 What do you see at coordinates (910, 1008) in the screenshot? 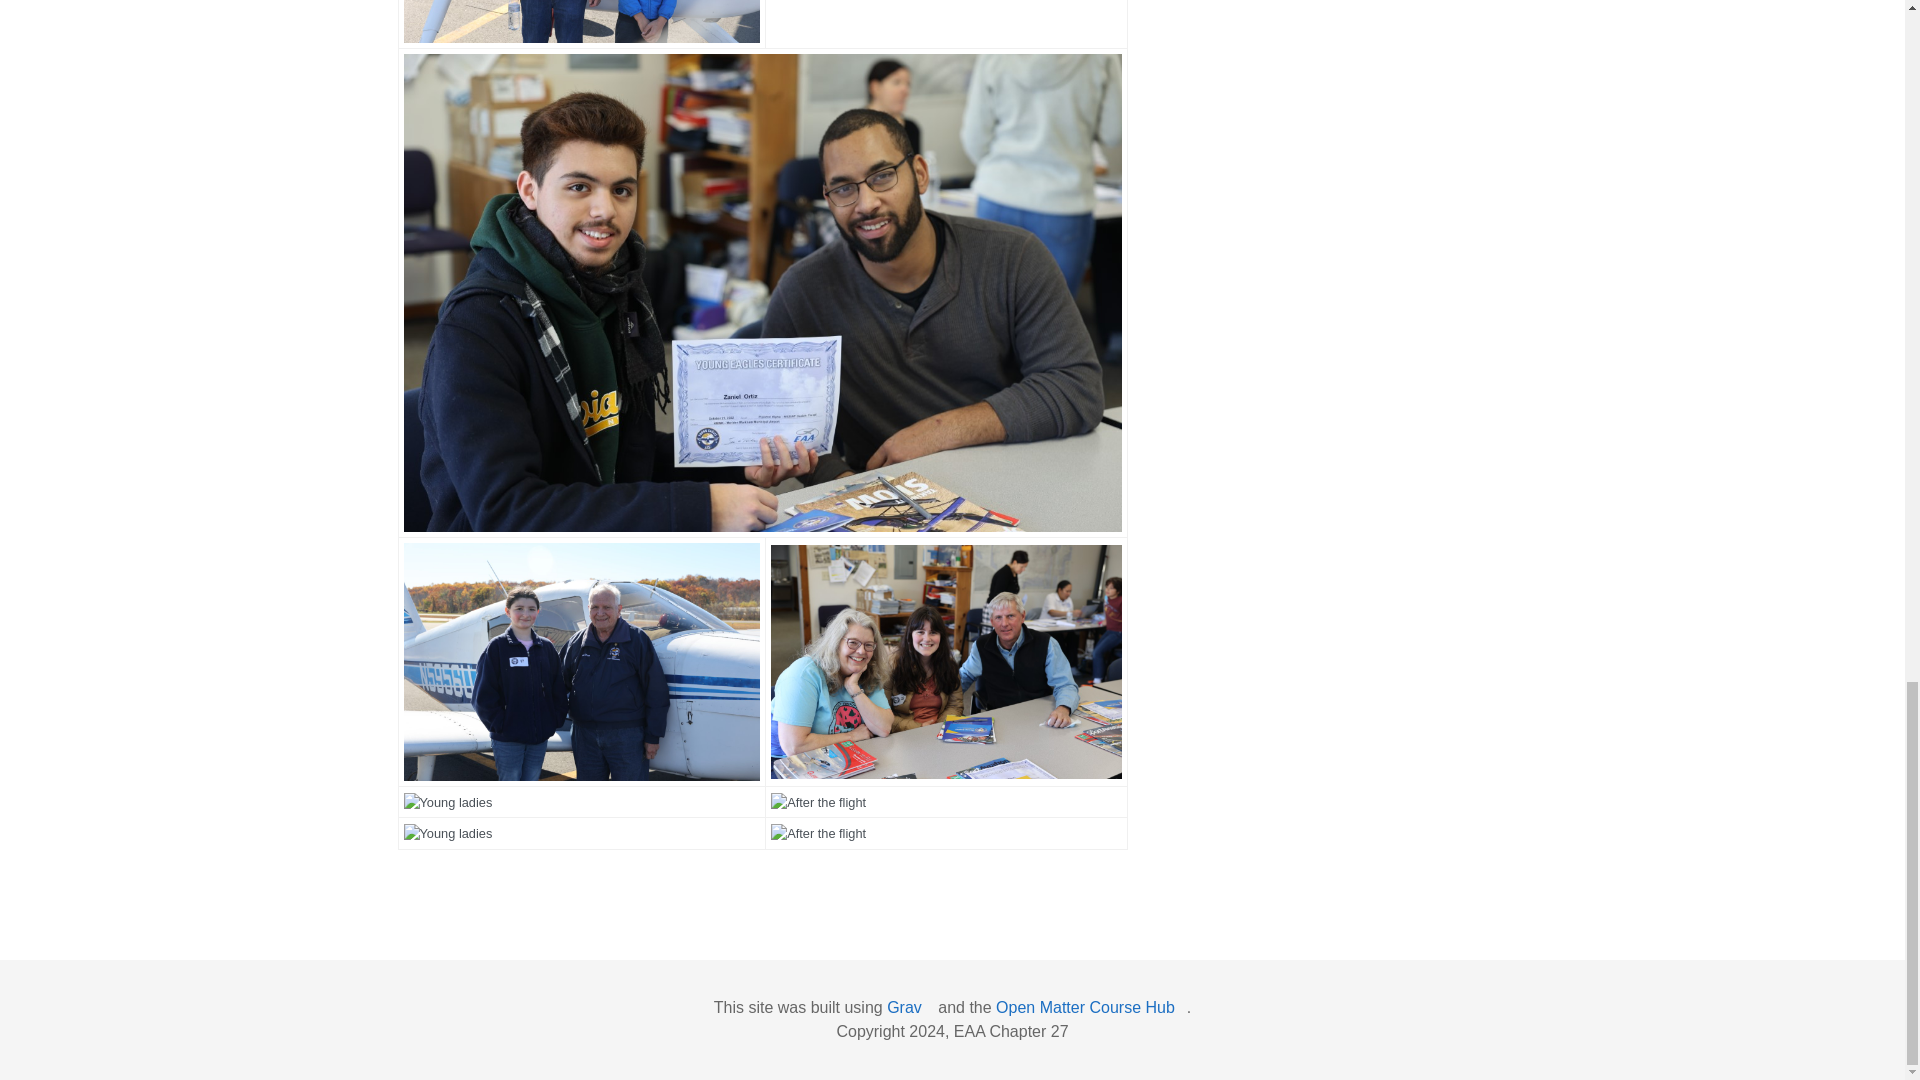
I see `Grav` at bounding box center [910, 1008].